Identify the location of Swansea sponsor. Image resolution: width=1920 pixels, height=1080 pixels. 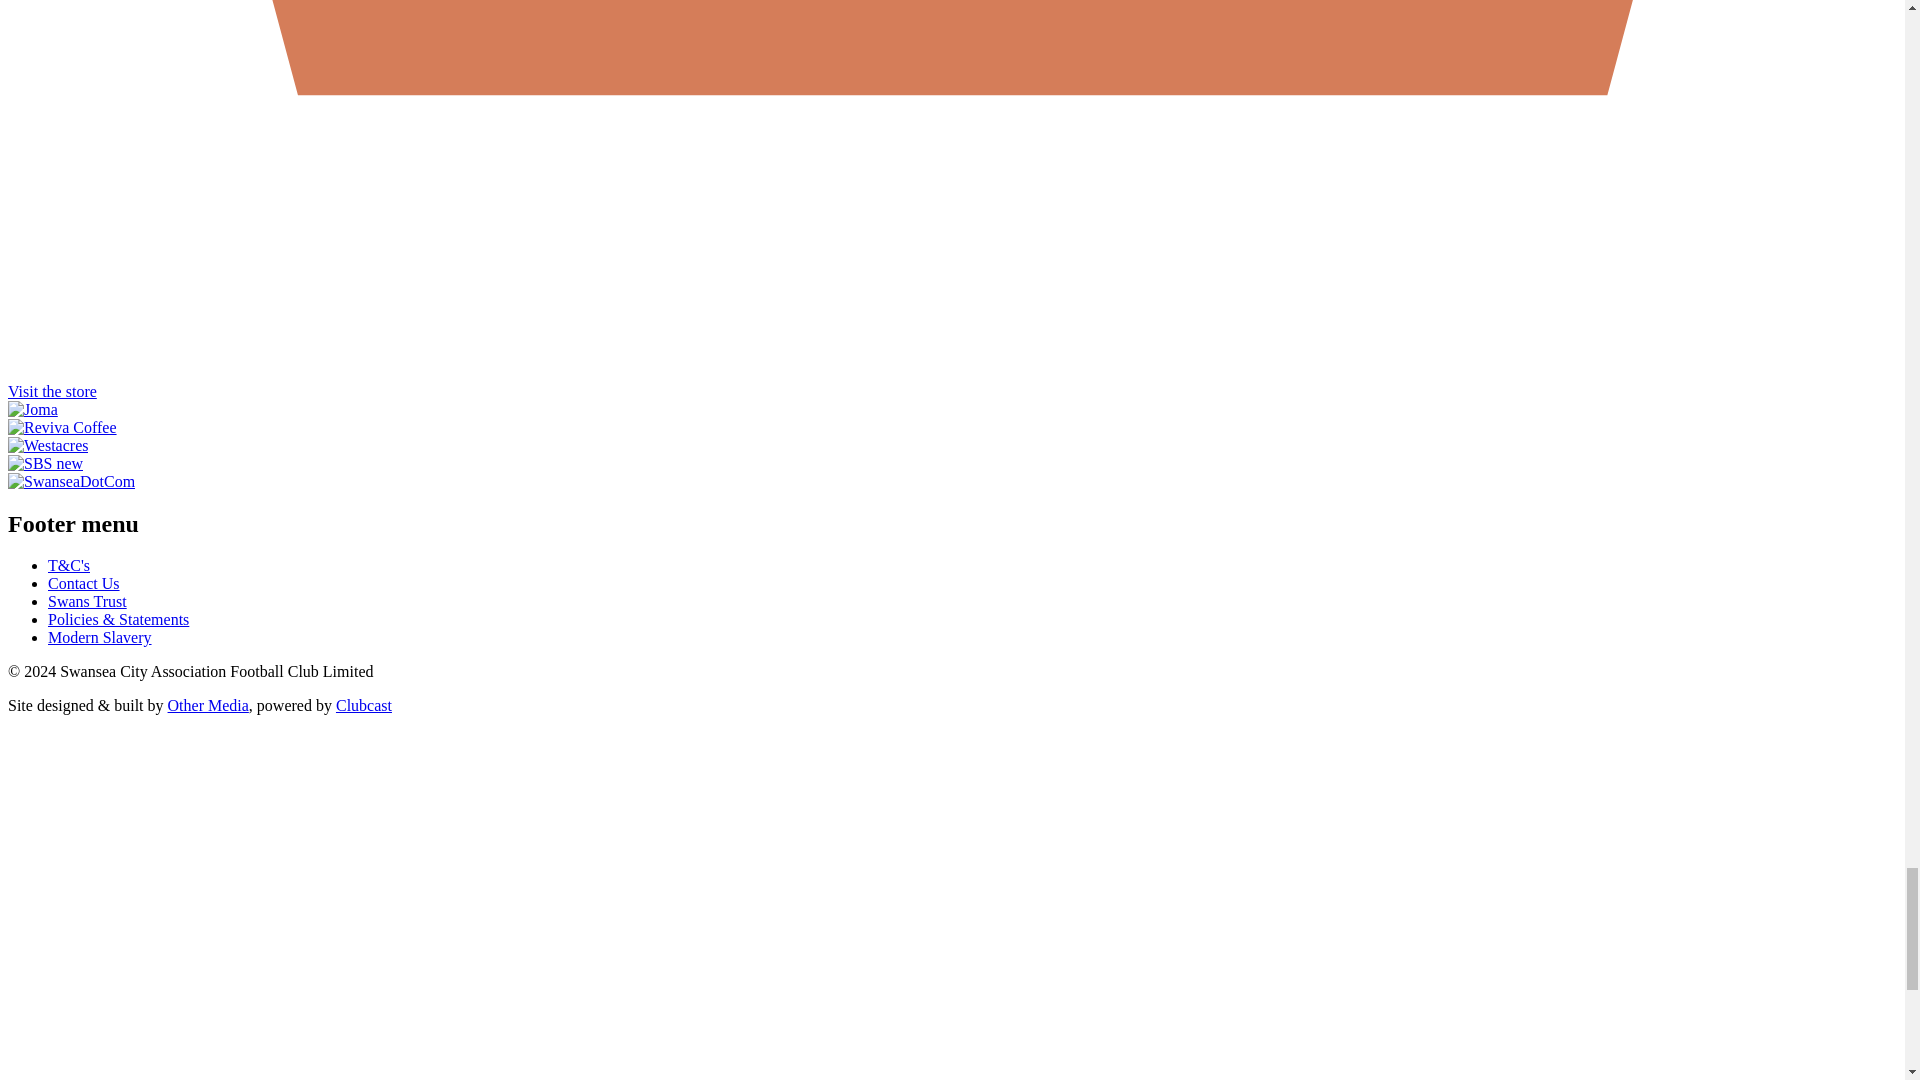
(70, 482).